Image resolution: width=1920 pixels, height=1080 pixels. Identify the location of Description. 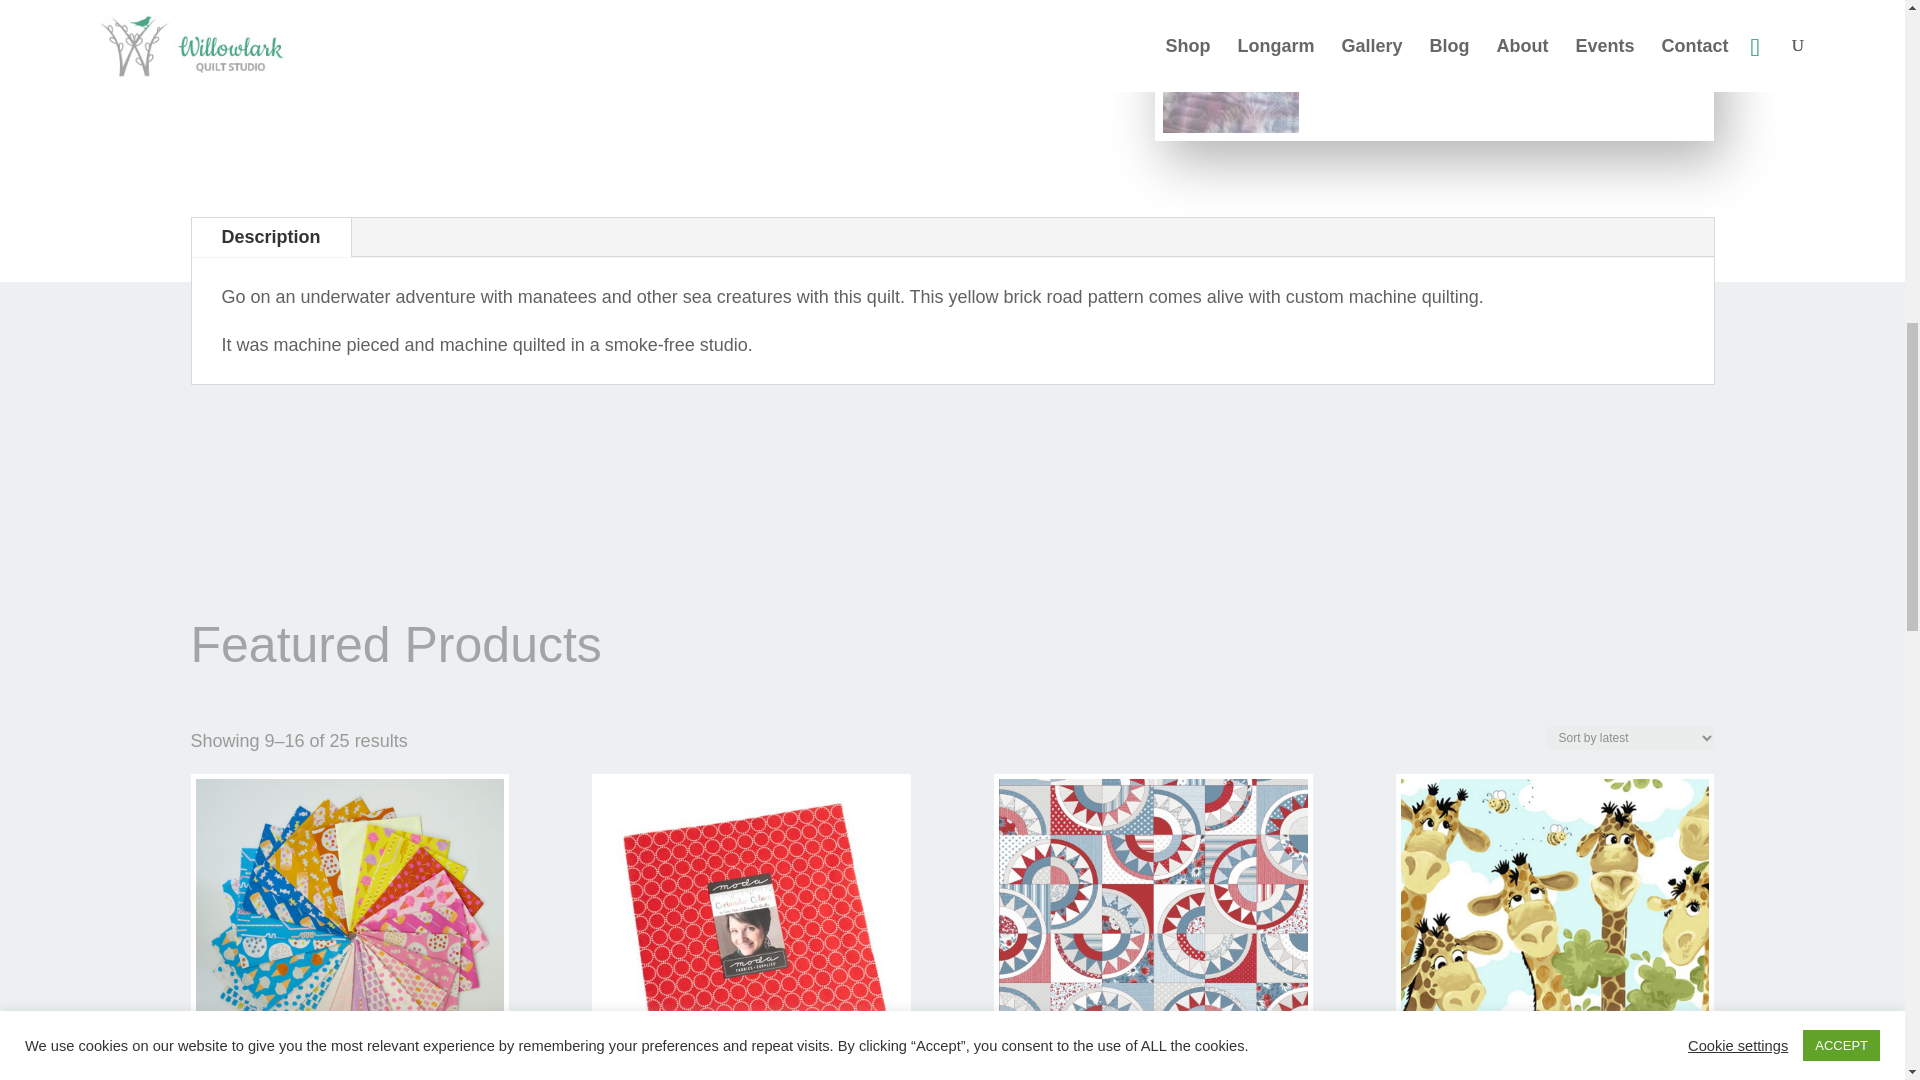
(272, 238).